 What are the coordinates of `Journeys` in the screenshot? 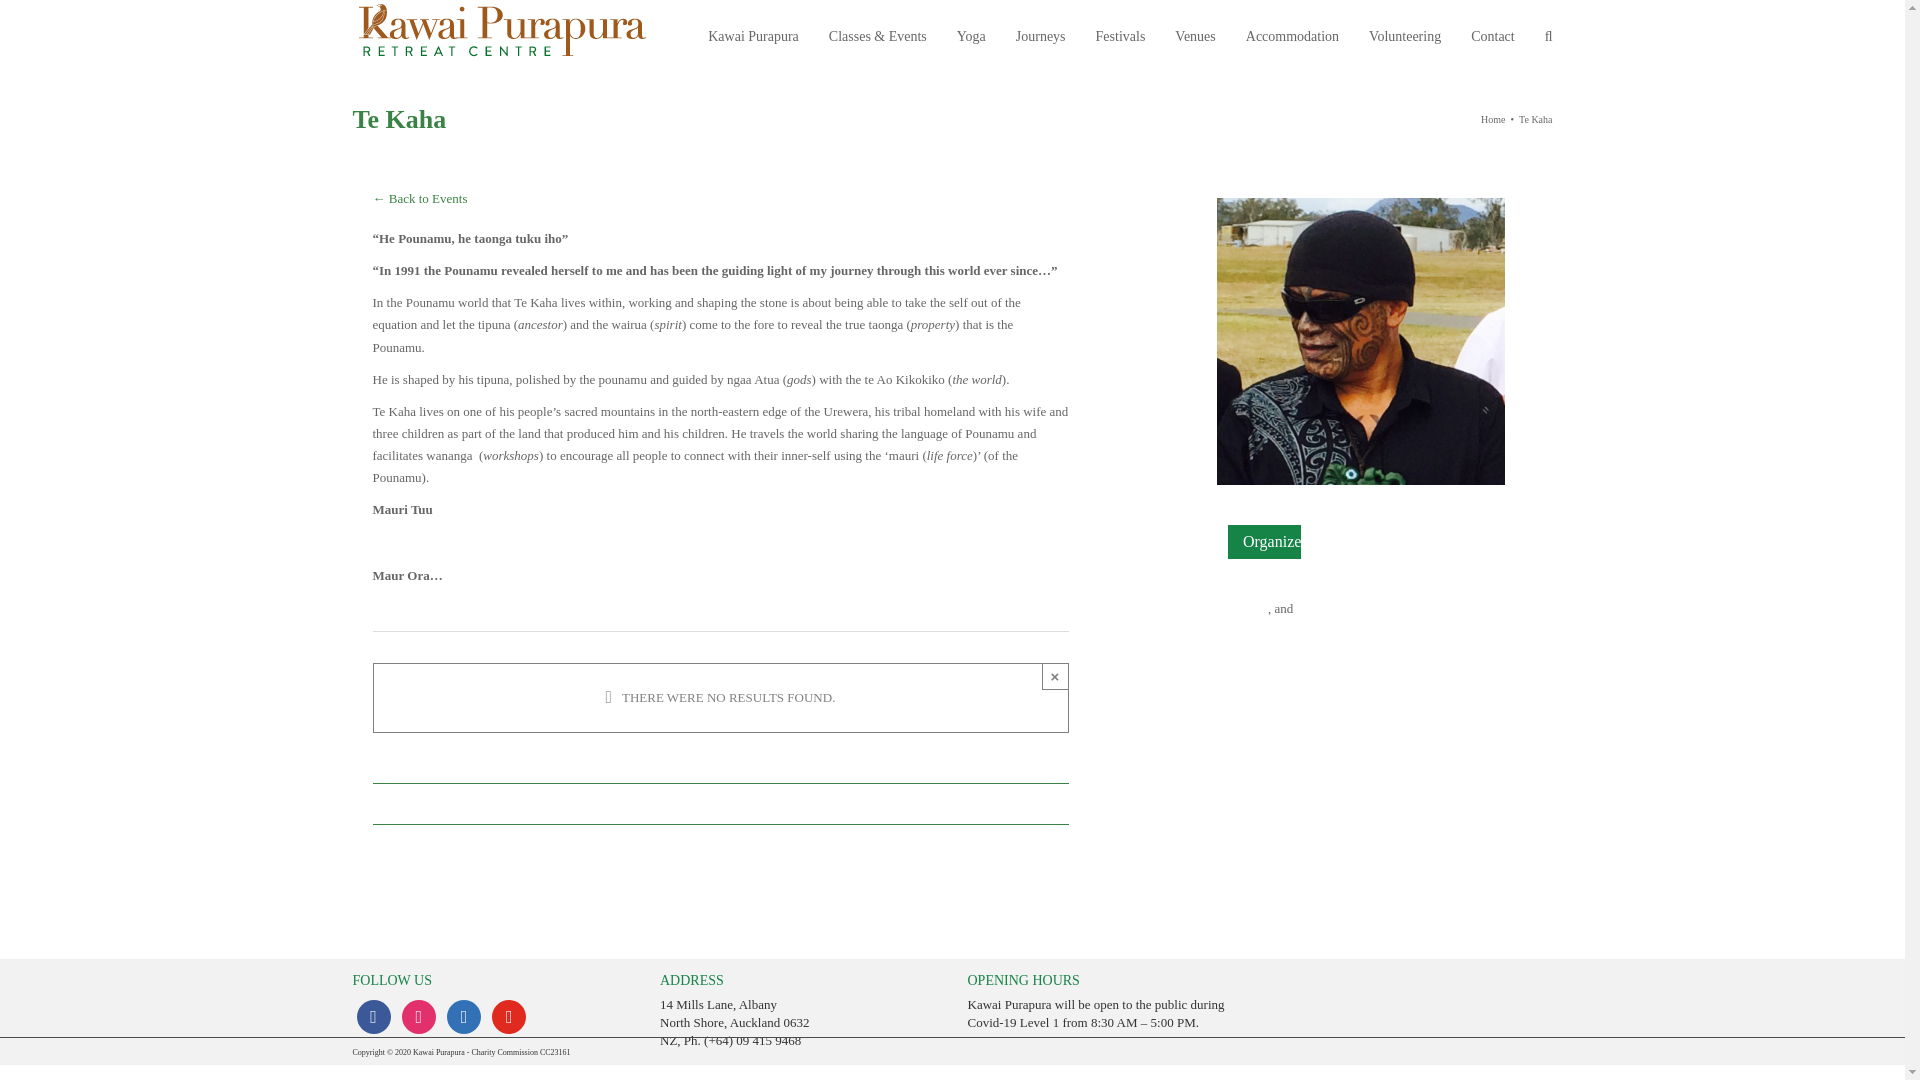 It's located at (1040, 35).